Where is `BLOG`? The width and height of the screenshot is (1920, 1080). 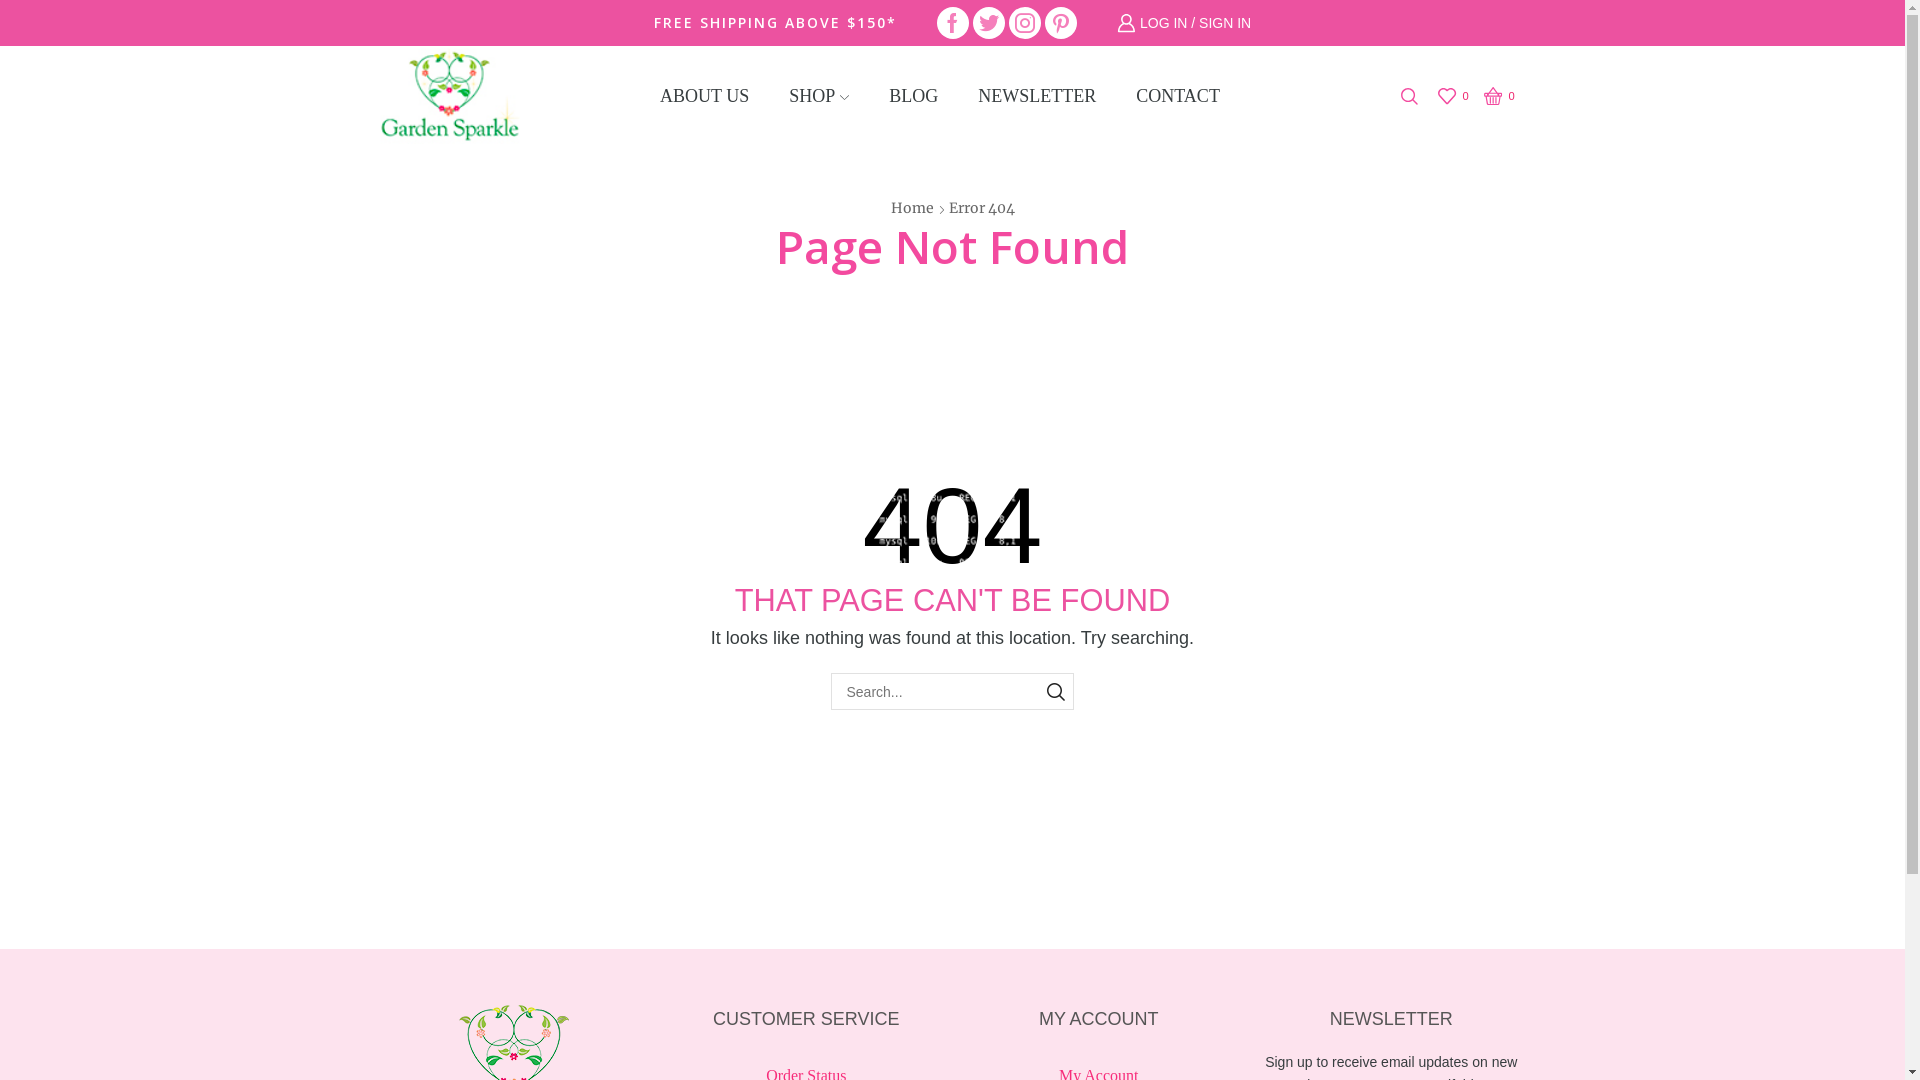
BLOG is located at coordinates (914, 96).